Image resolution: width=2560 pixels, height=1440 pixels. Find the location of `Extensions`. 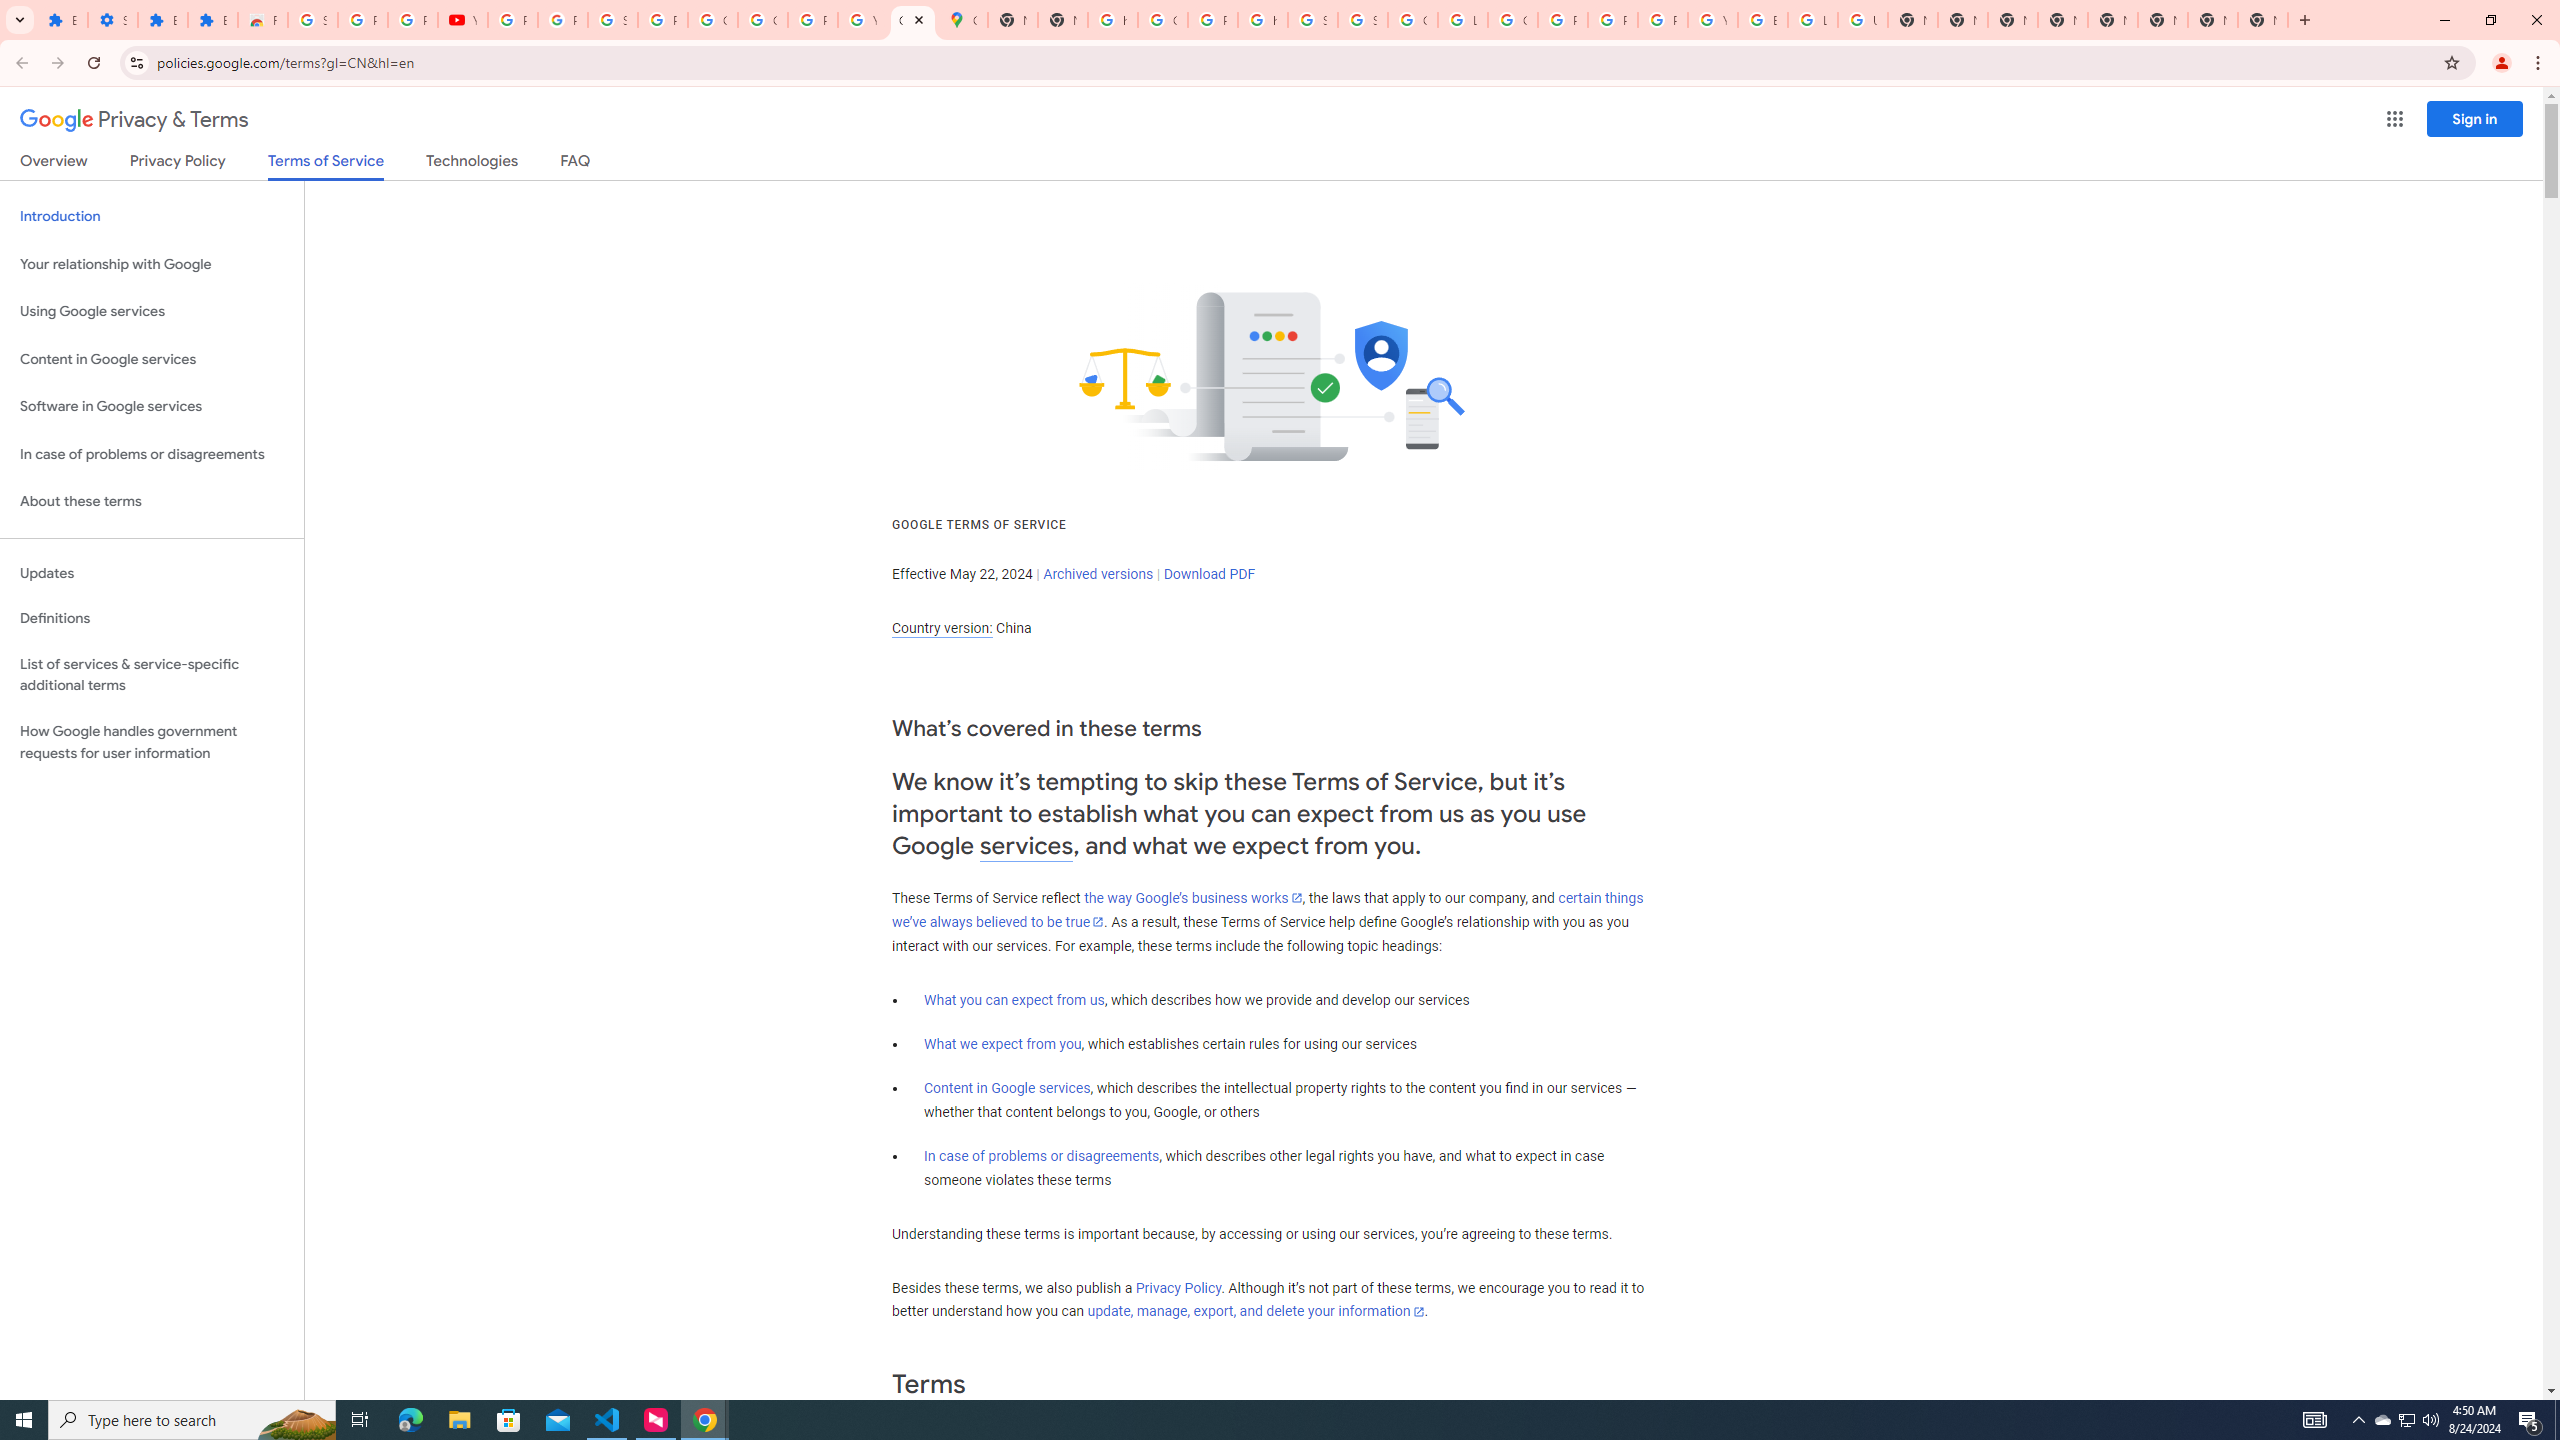

Extensions is located at coordinates (212, 20).